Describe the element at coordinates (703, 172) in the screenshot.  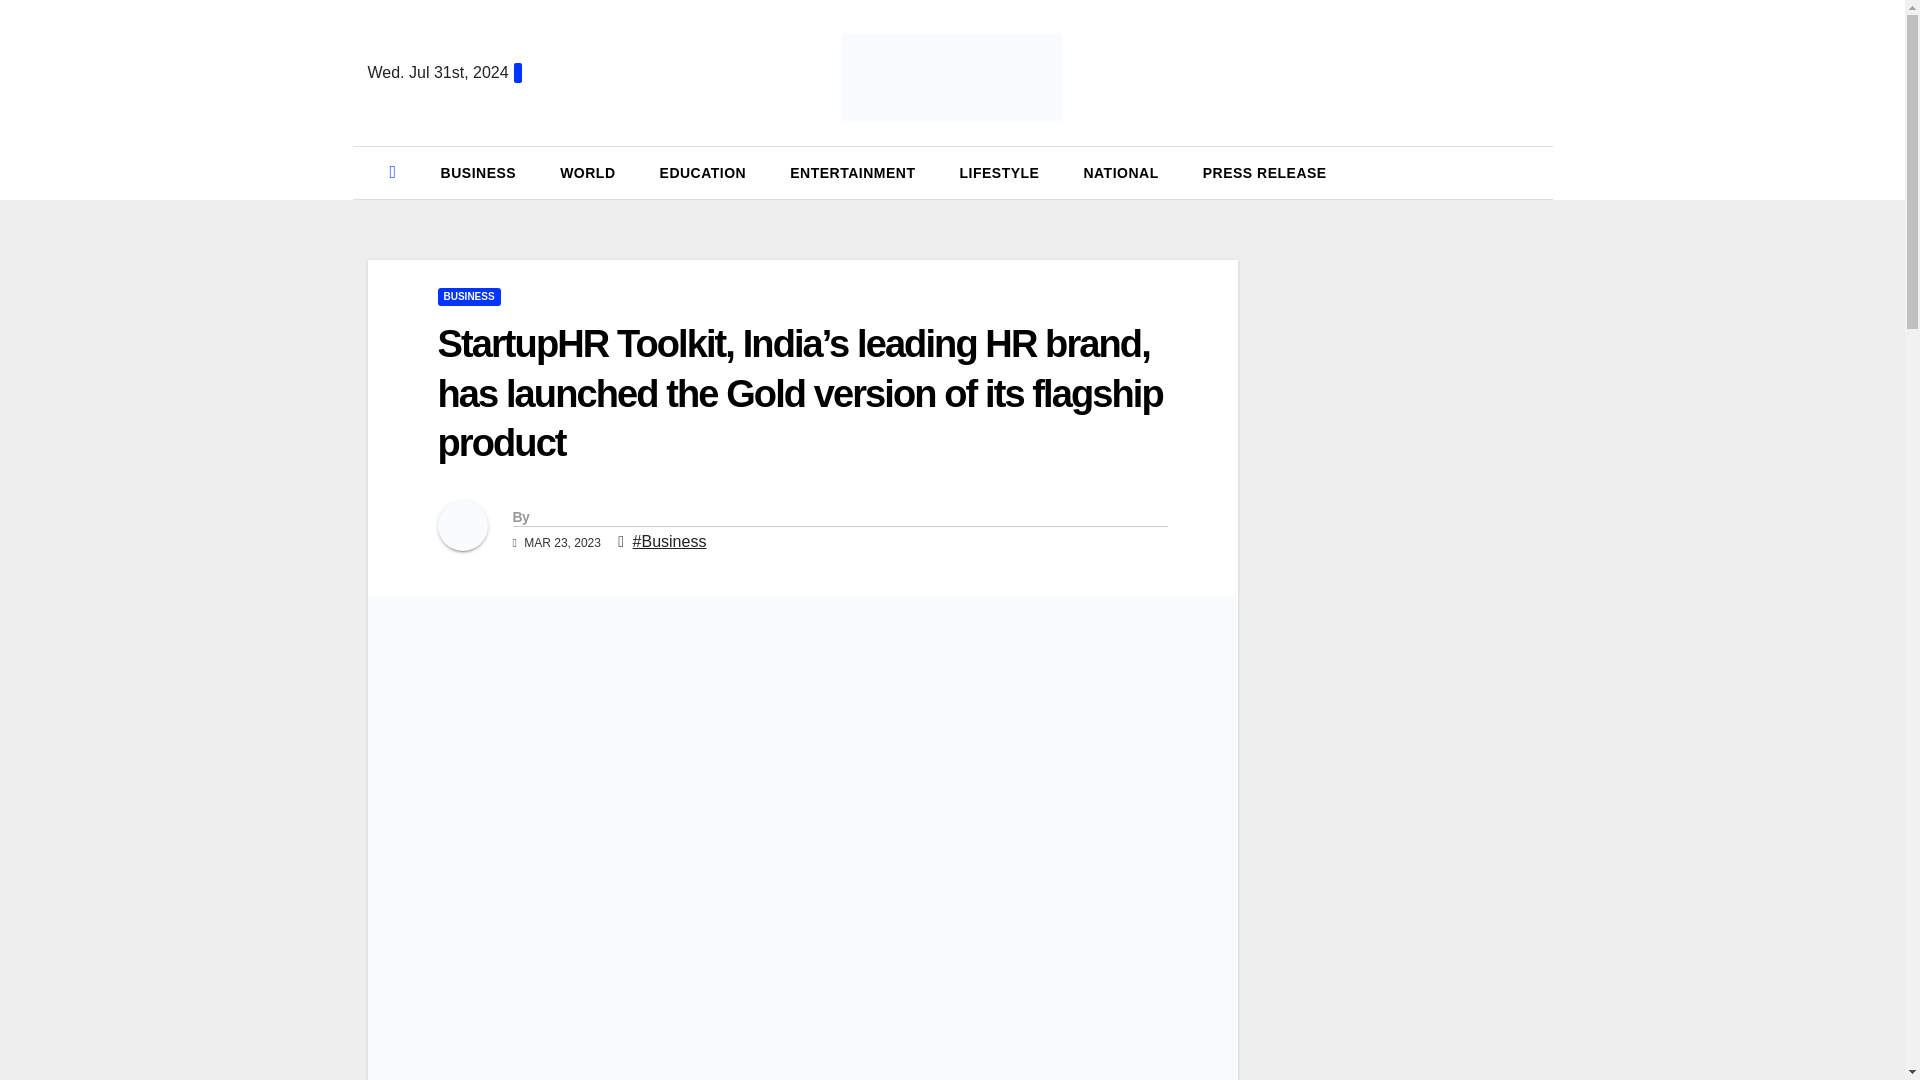
I see `Education` at that location.